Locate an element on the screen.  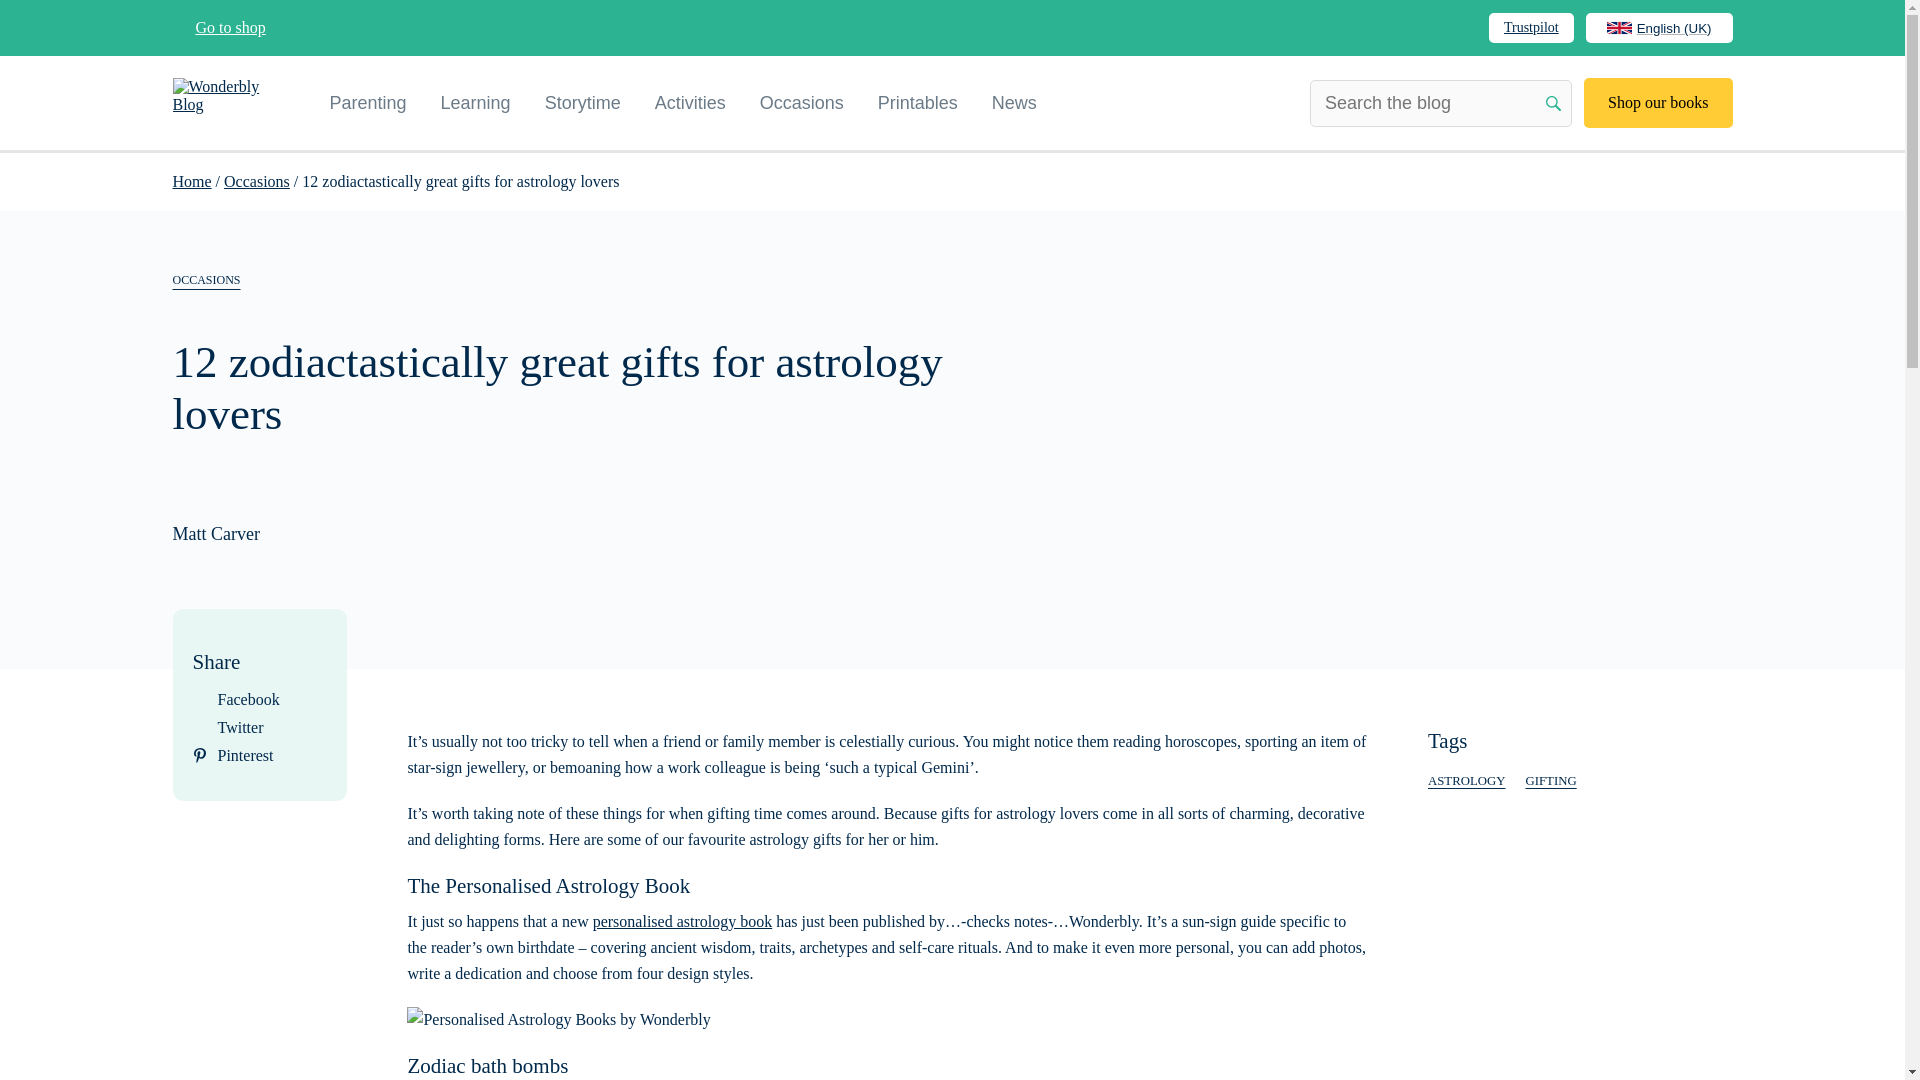
Activities is located at coordinates (690, 102).